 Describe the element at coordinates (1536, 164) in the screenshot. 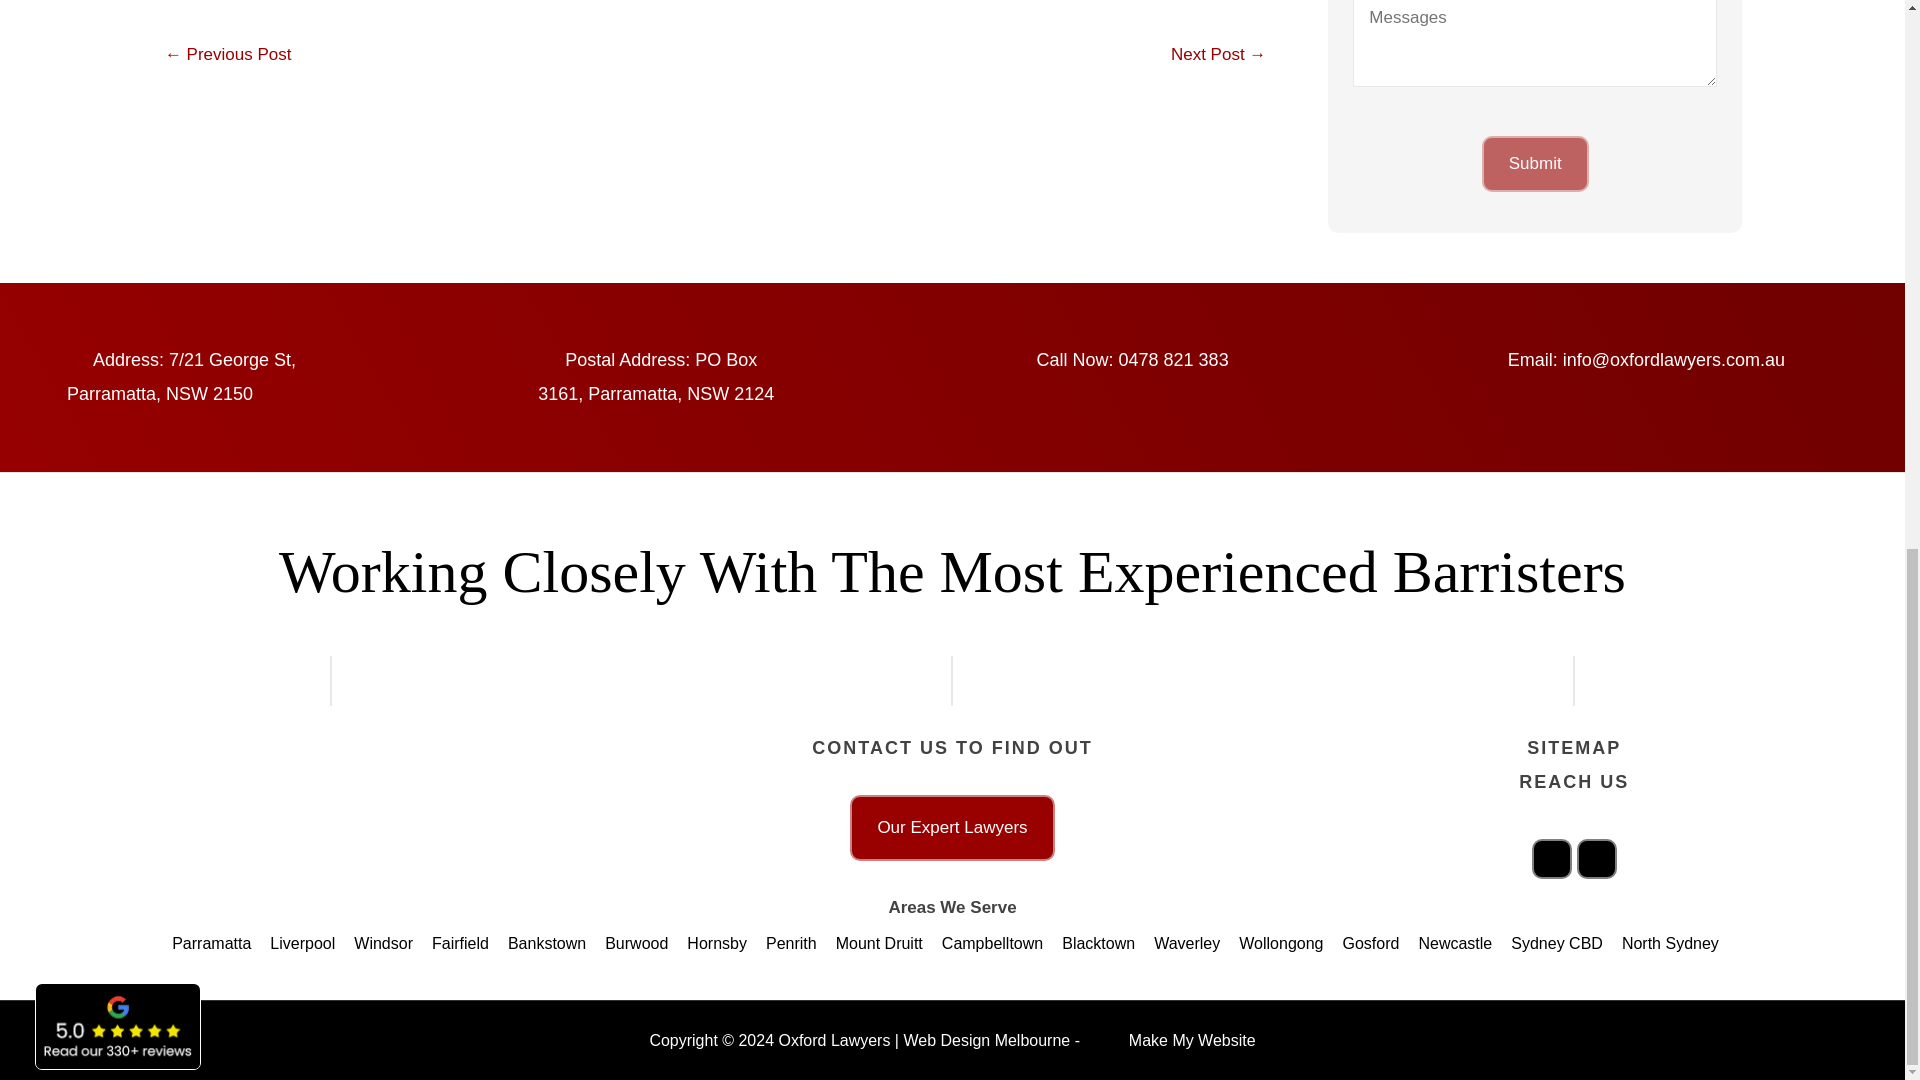

I see `Submit` at that location.